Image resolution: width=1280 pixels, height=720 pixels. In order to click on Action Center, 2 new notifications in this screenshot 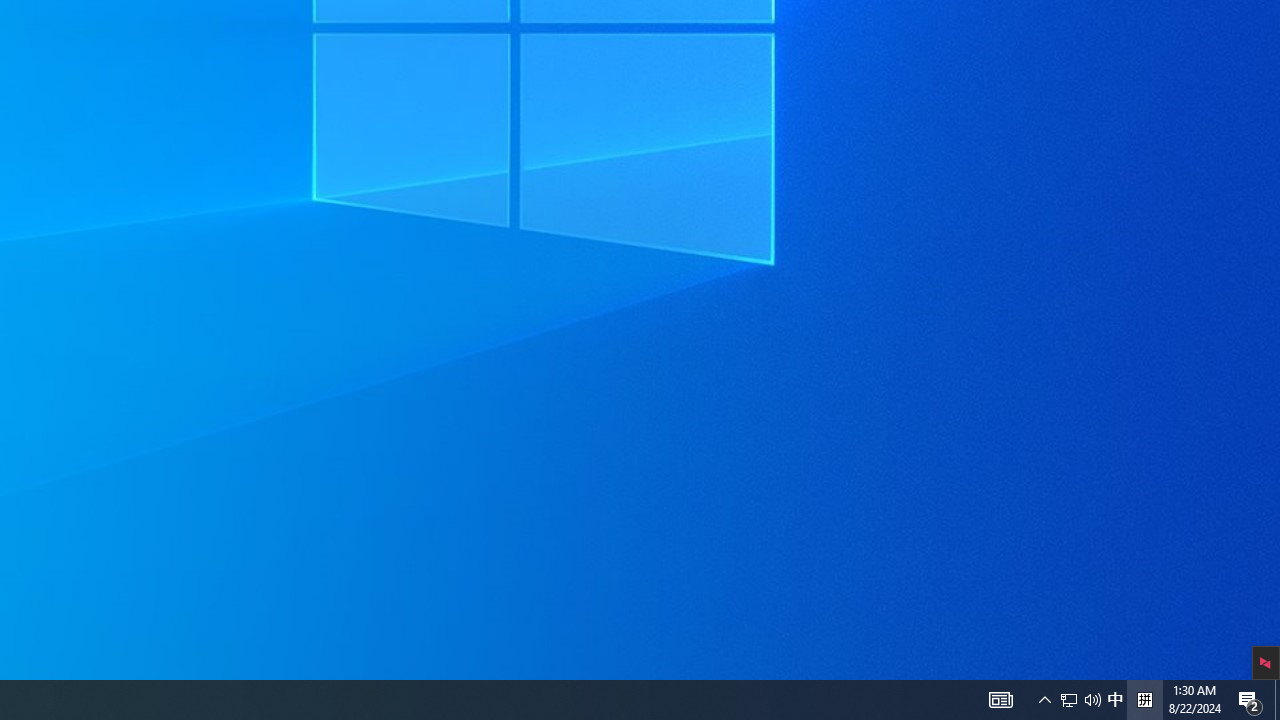, I will do `click(1069, 700)`.